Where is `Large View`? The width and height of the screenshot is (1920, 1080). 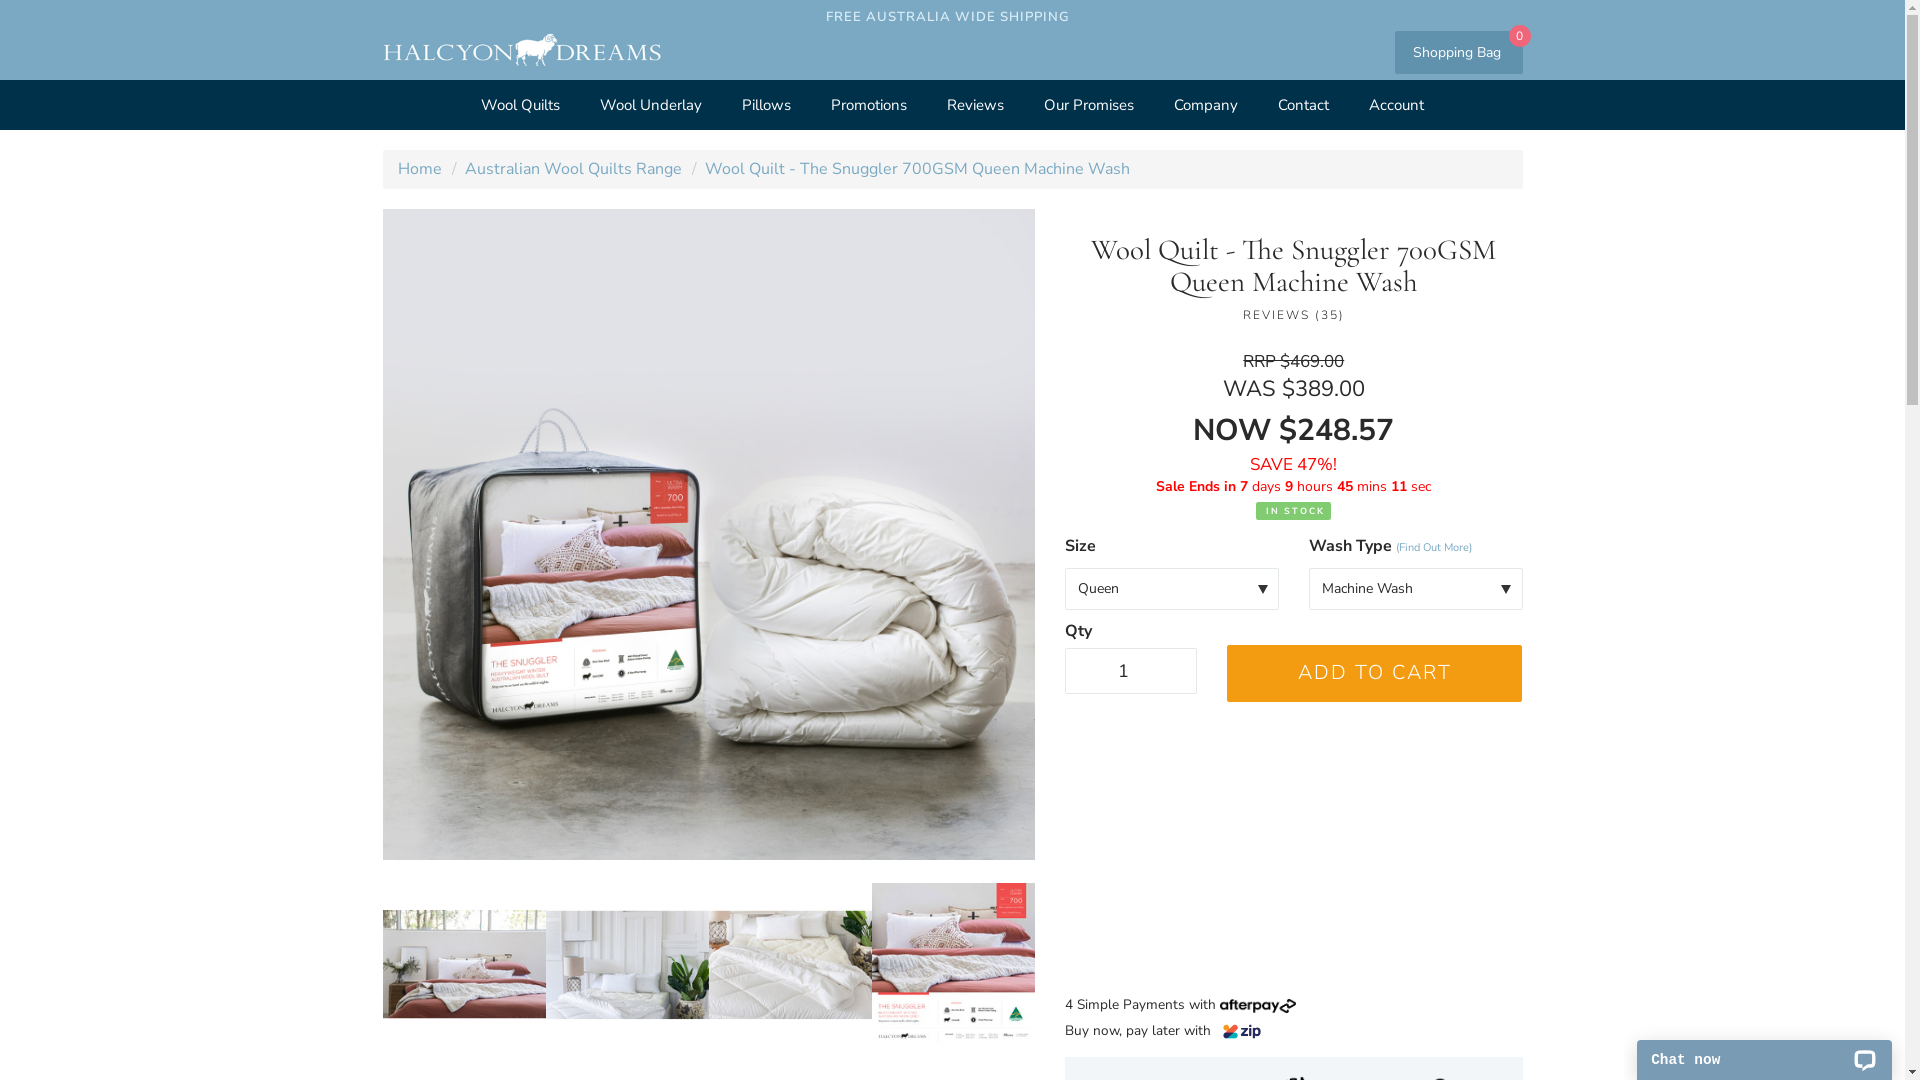
Large View is located at coordinates (628, 964).